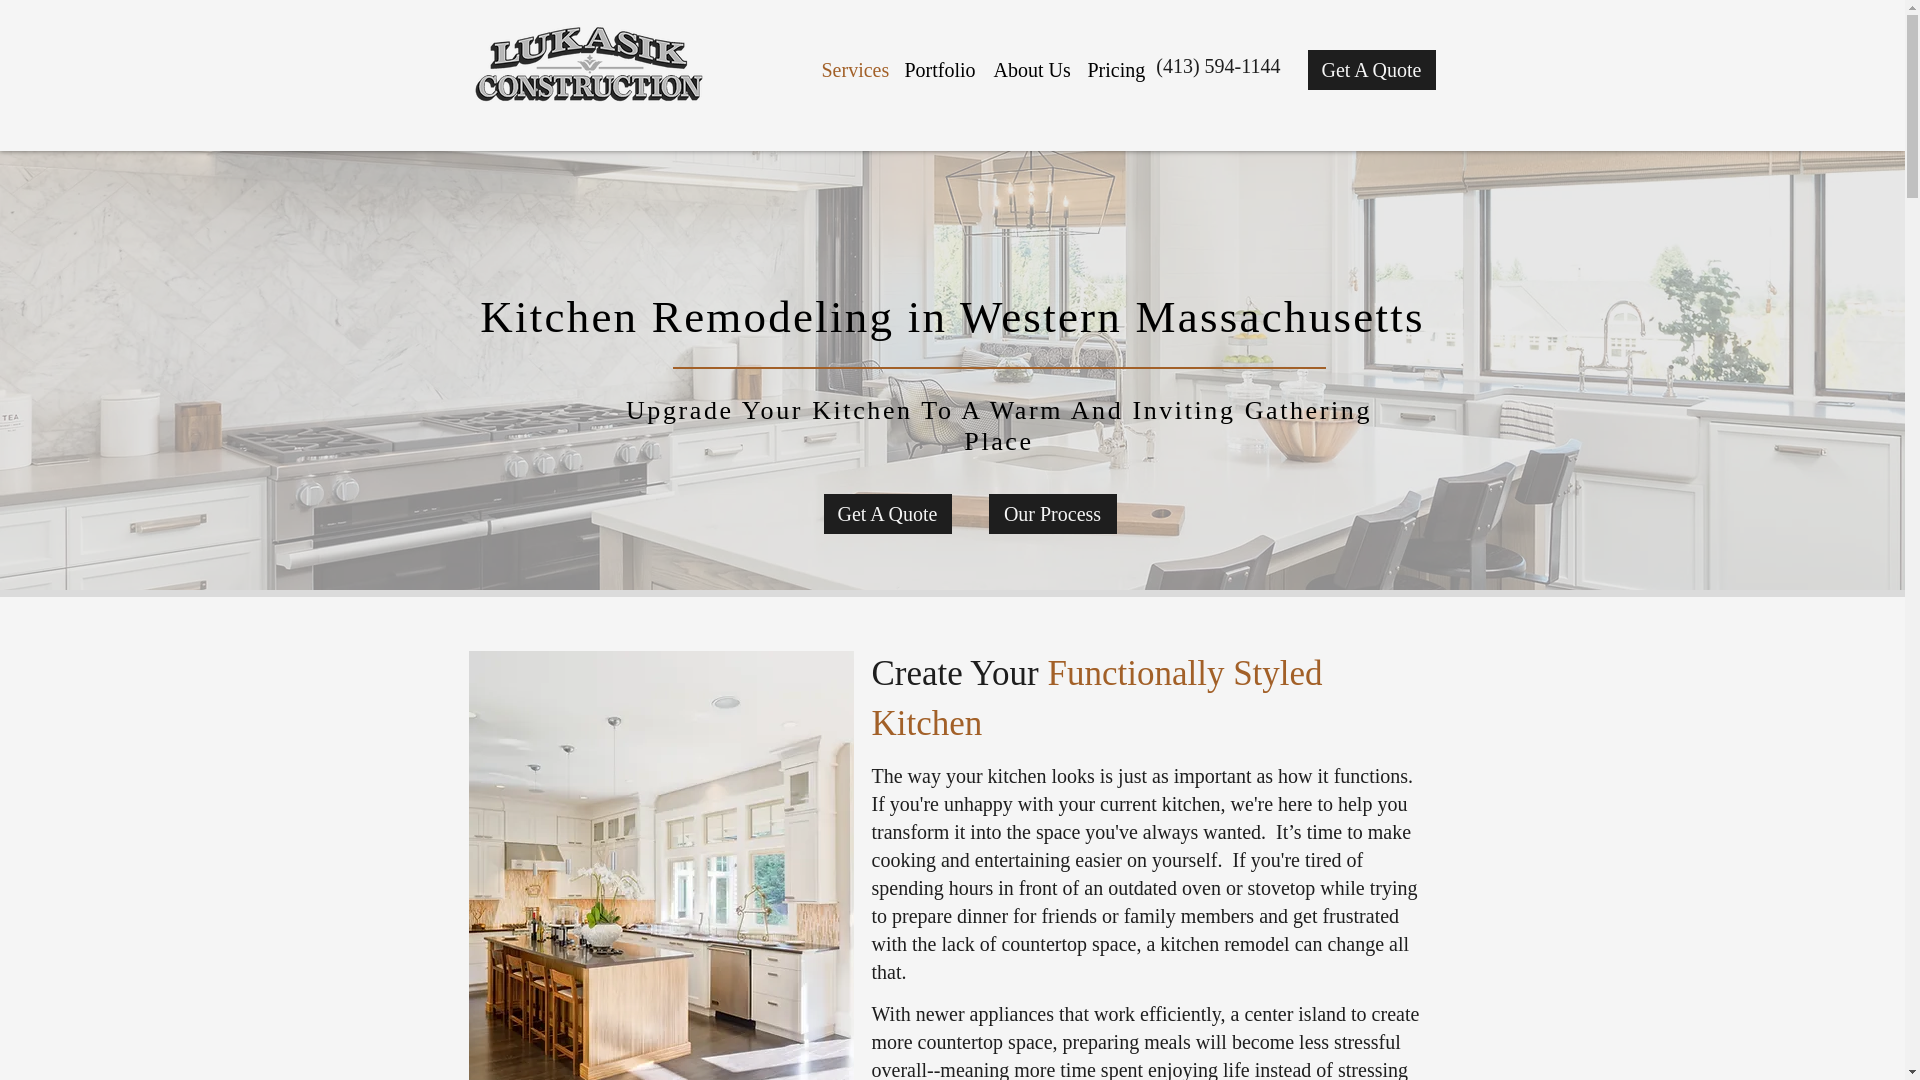 The image size is (1920, 1080). What do you see at coordinates (938, 70) in the screenshot?
I see `Portfolio` at bounding box center [938, 70].